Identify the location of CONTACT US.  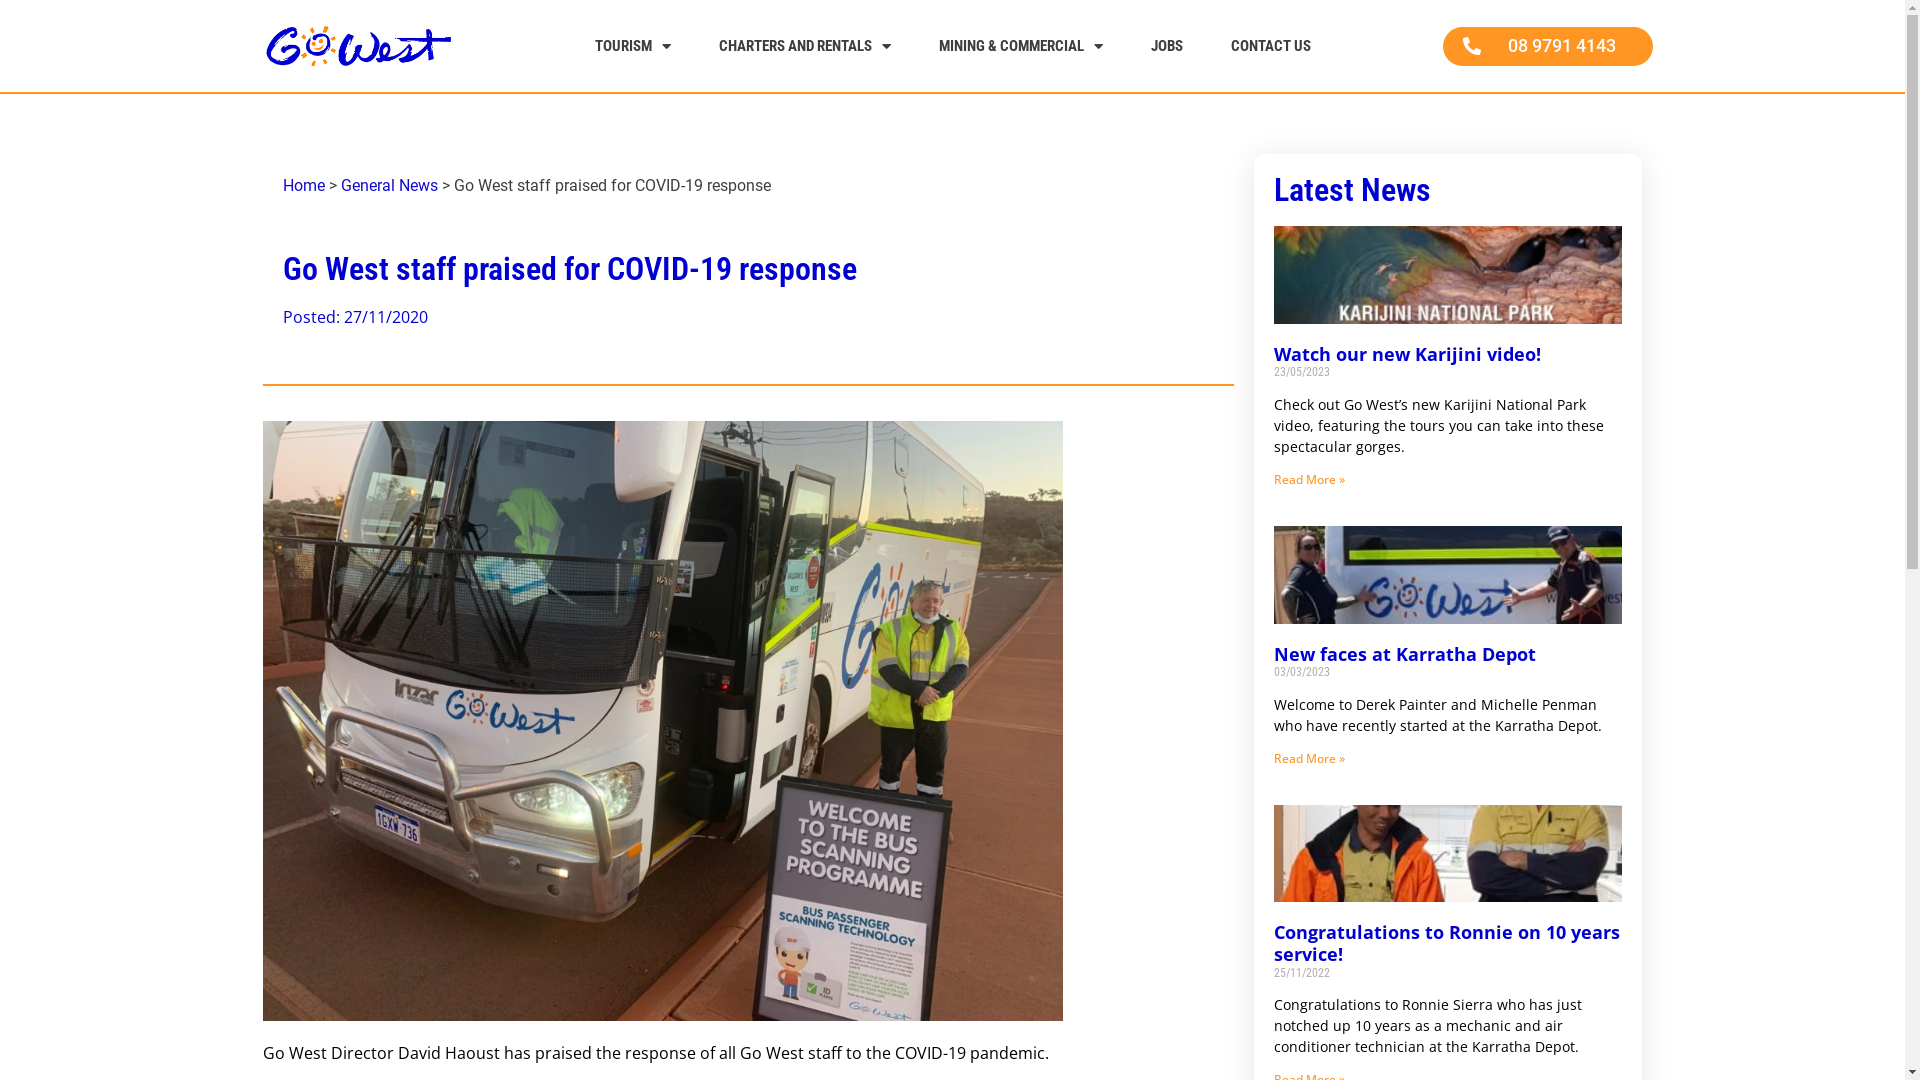
(1270, 46).